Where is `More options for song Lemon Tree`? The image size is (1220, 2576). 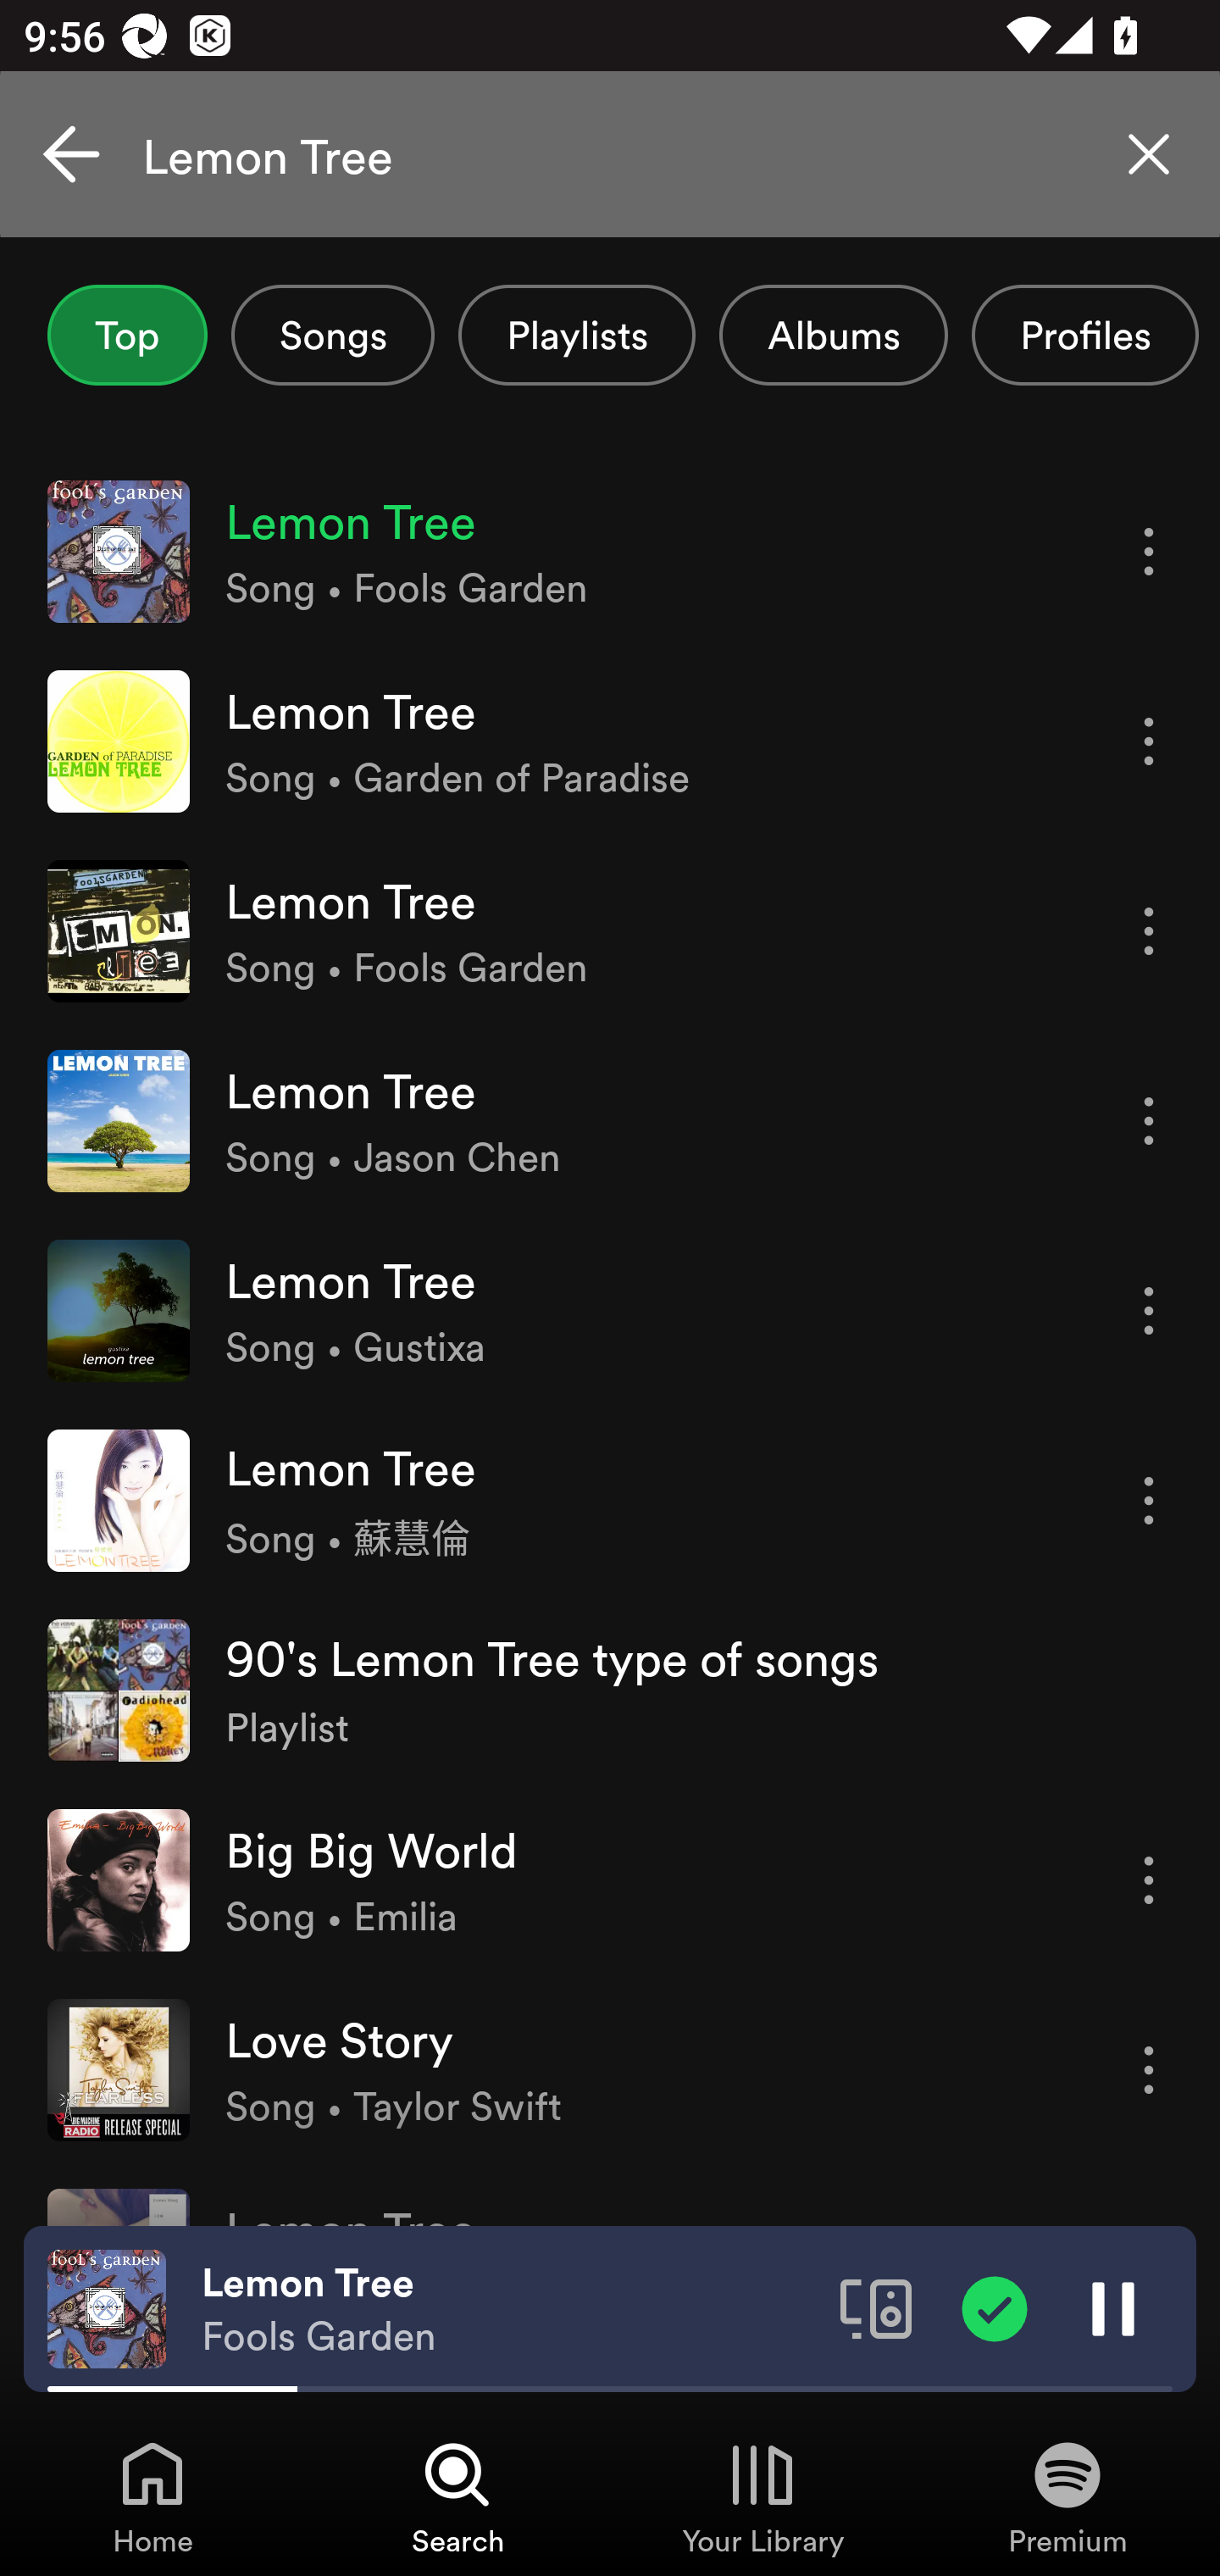
More options for song Lemon Tree is located at coordinates (1149, 741).